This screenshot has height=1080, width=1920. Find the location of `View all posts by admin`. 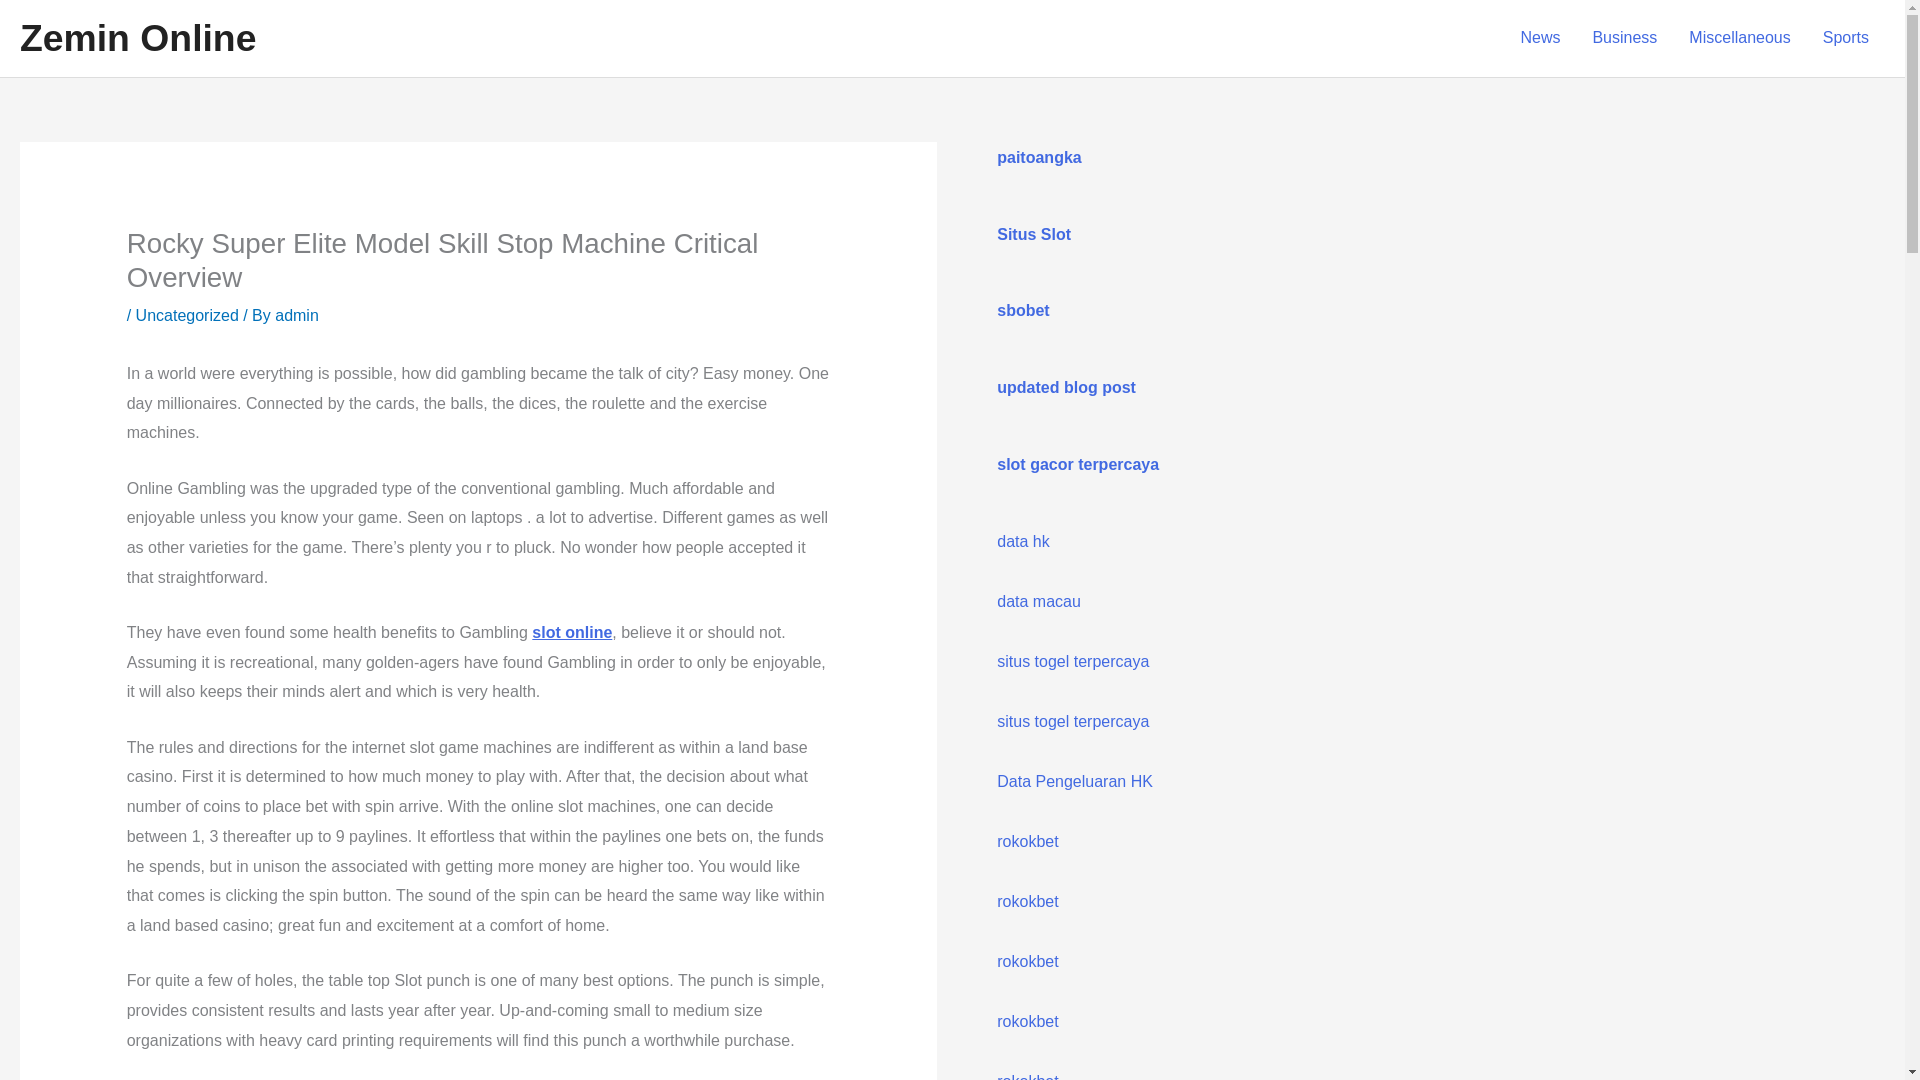

View all posts by admin is located at coordinates (296, 315).